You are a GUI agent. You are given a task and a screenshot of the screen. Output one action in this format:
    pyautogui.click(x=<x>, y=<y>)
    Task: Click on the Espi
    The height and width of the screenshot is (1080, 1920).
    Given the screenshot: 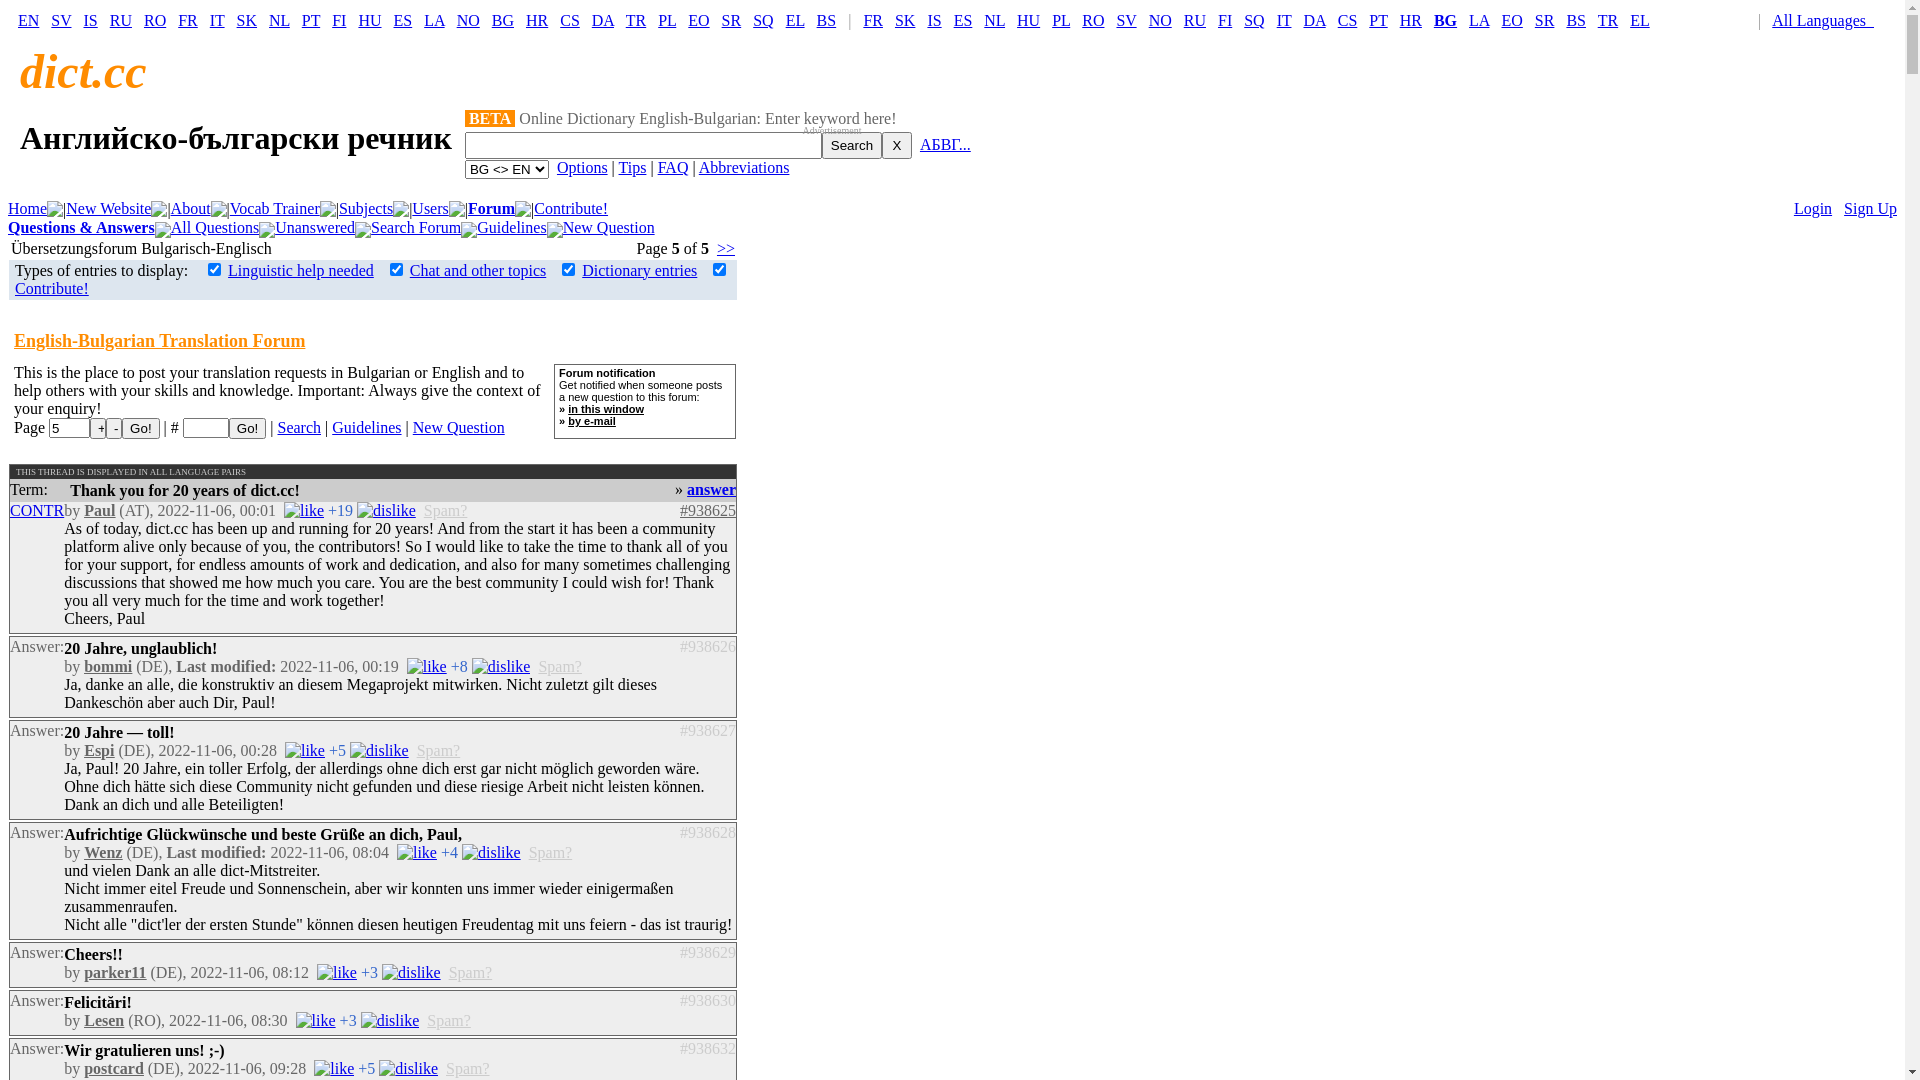 What is the action you would take?
    pyautogui.click(x=99, y=750)
    